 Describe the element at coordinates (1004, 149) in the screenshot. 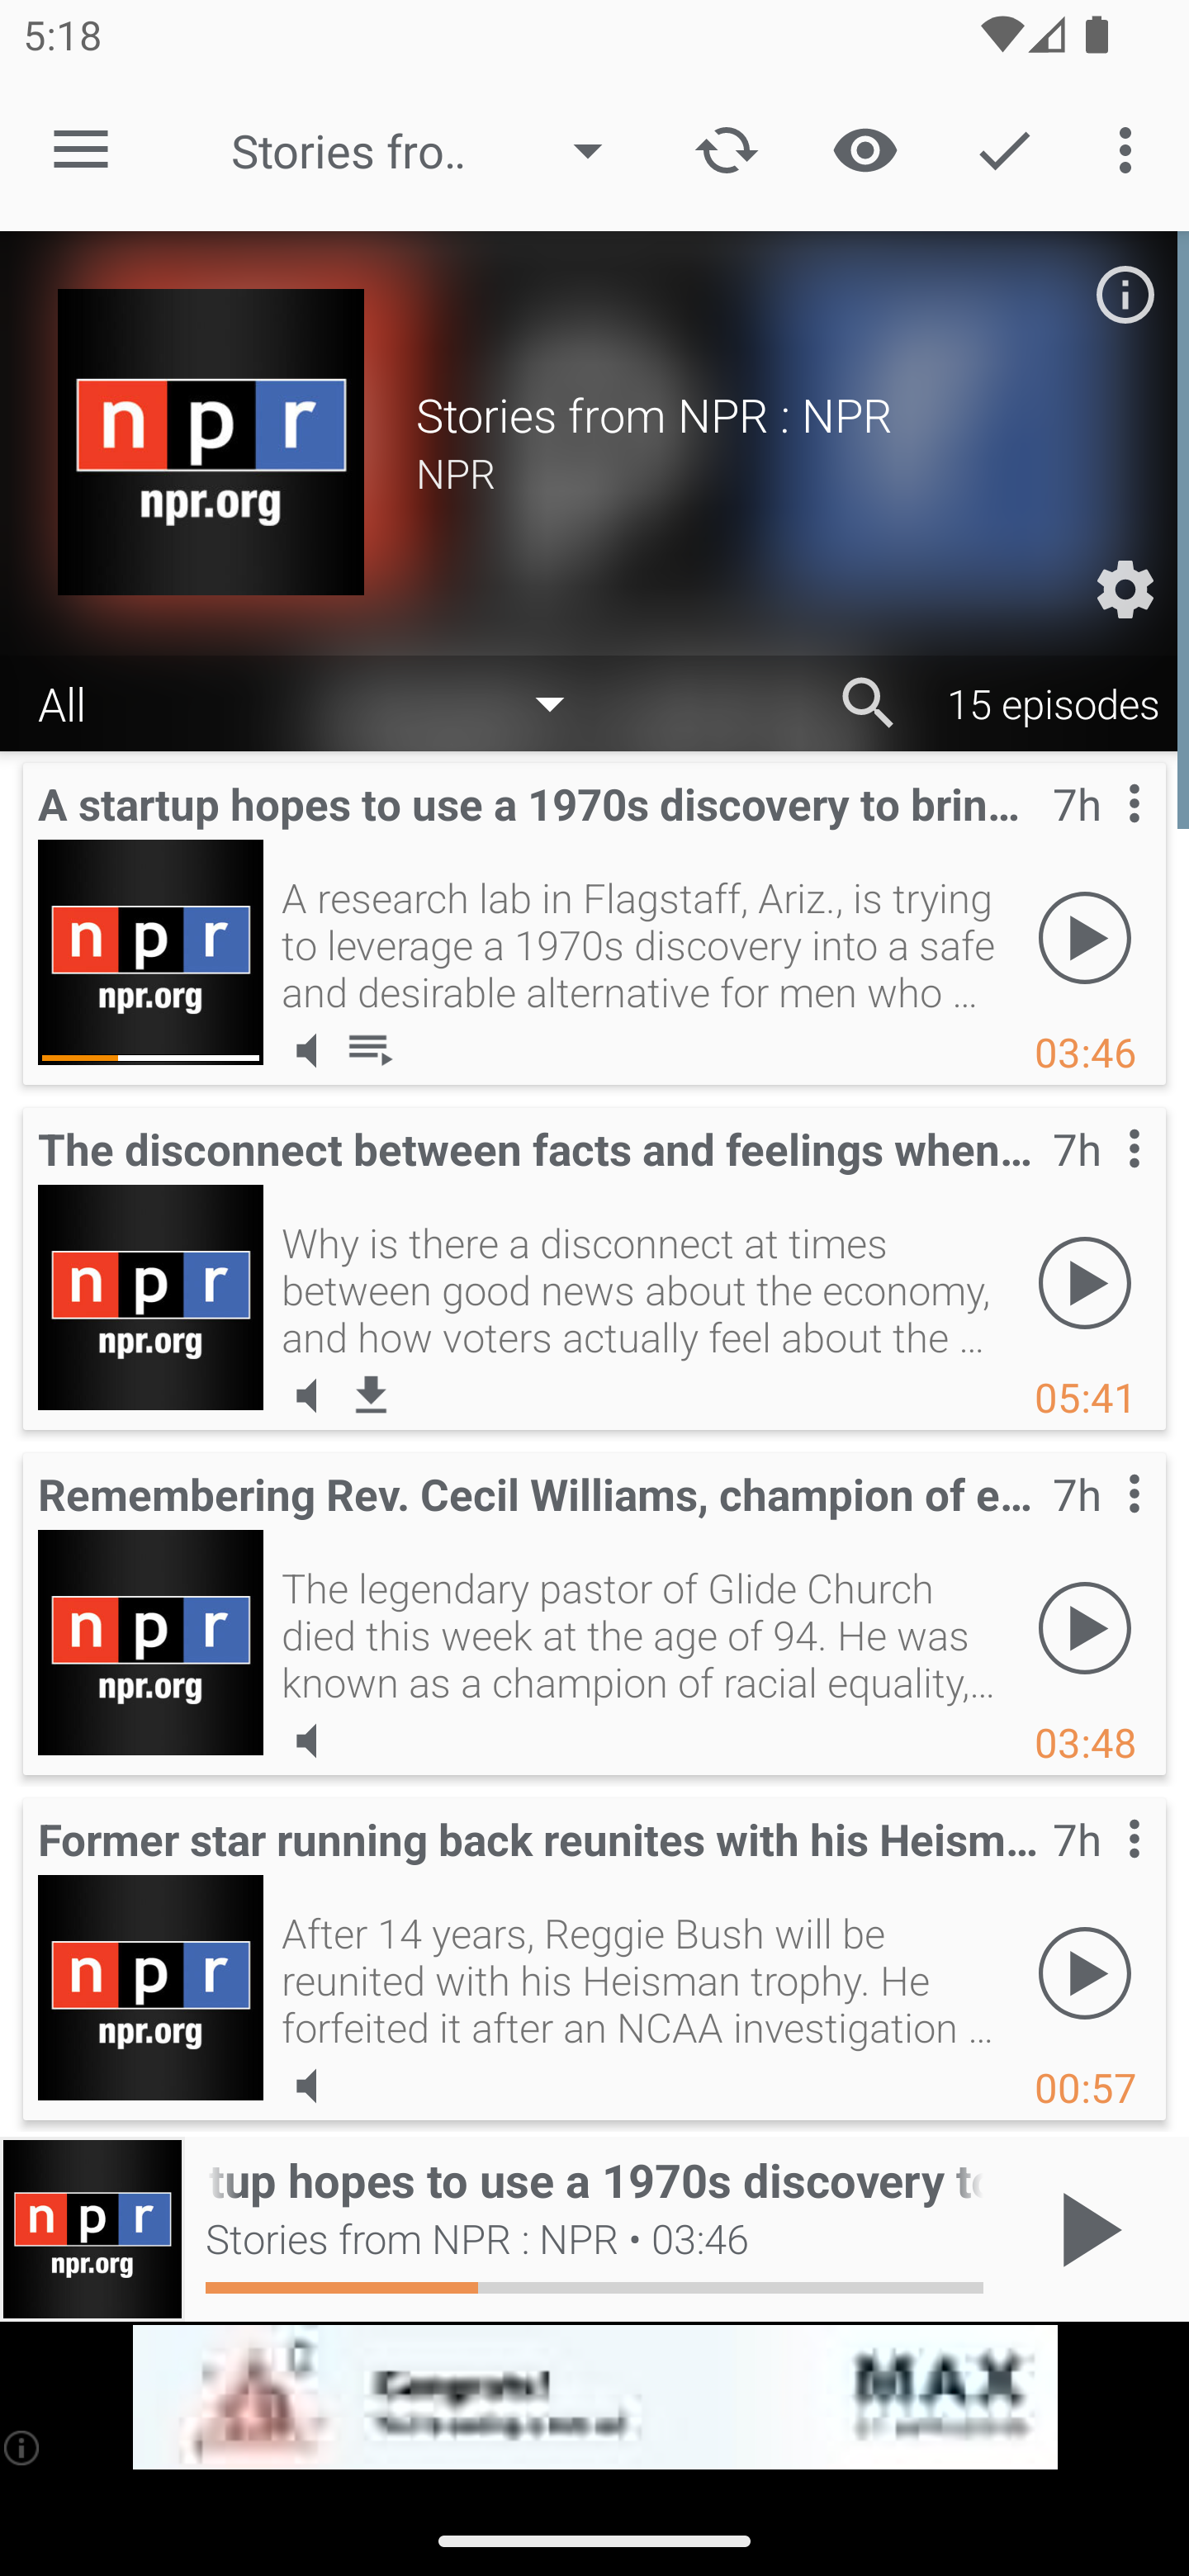

I see `Action Mode` at that location.